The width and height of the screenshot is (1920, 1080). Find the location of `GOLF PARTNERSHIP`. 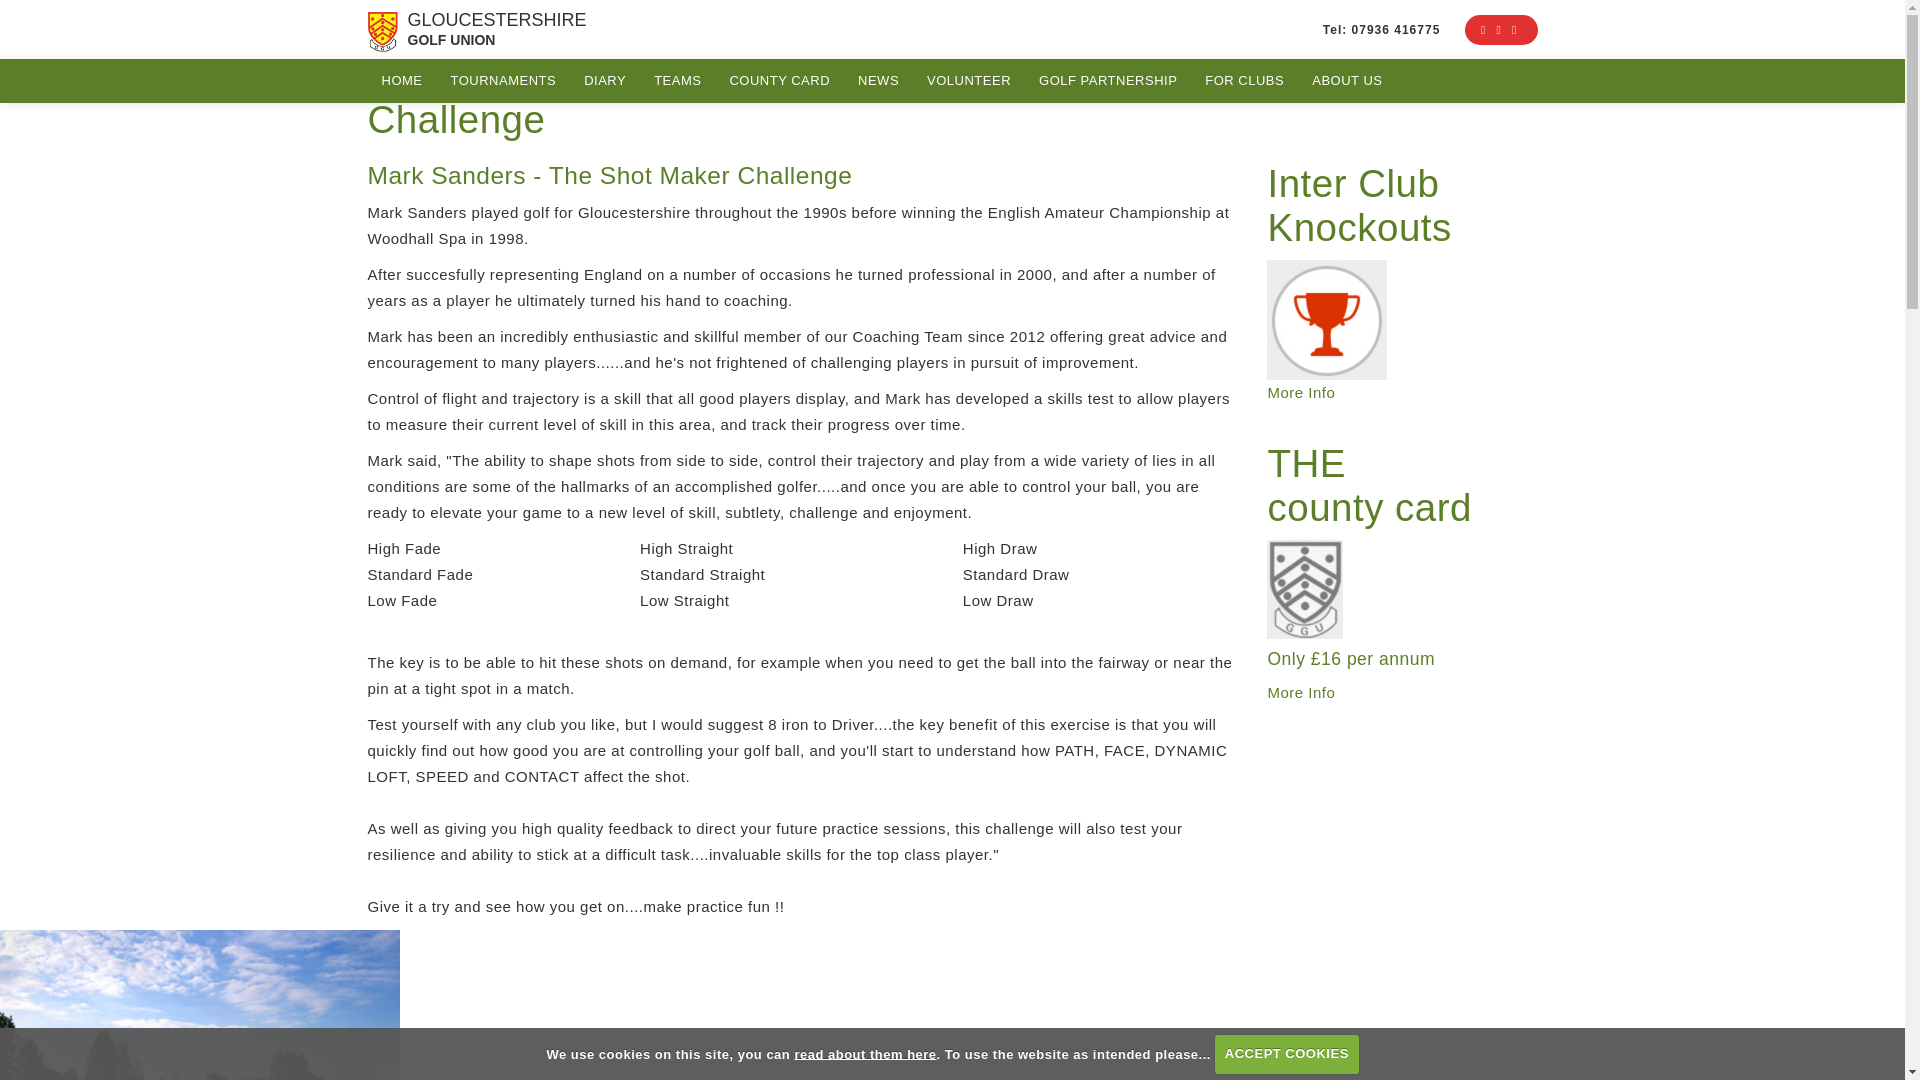

GOLF PARTNERSHIP is located at coordinates (1108, 80).